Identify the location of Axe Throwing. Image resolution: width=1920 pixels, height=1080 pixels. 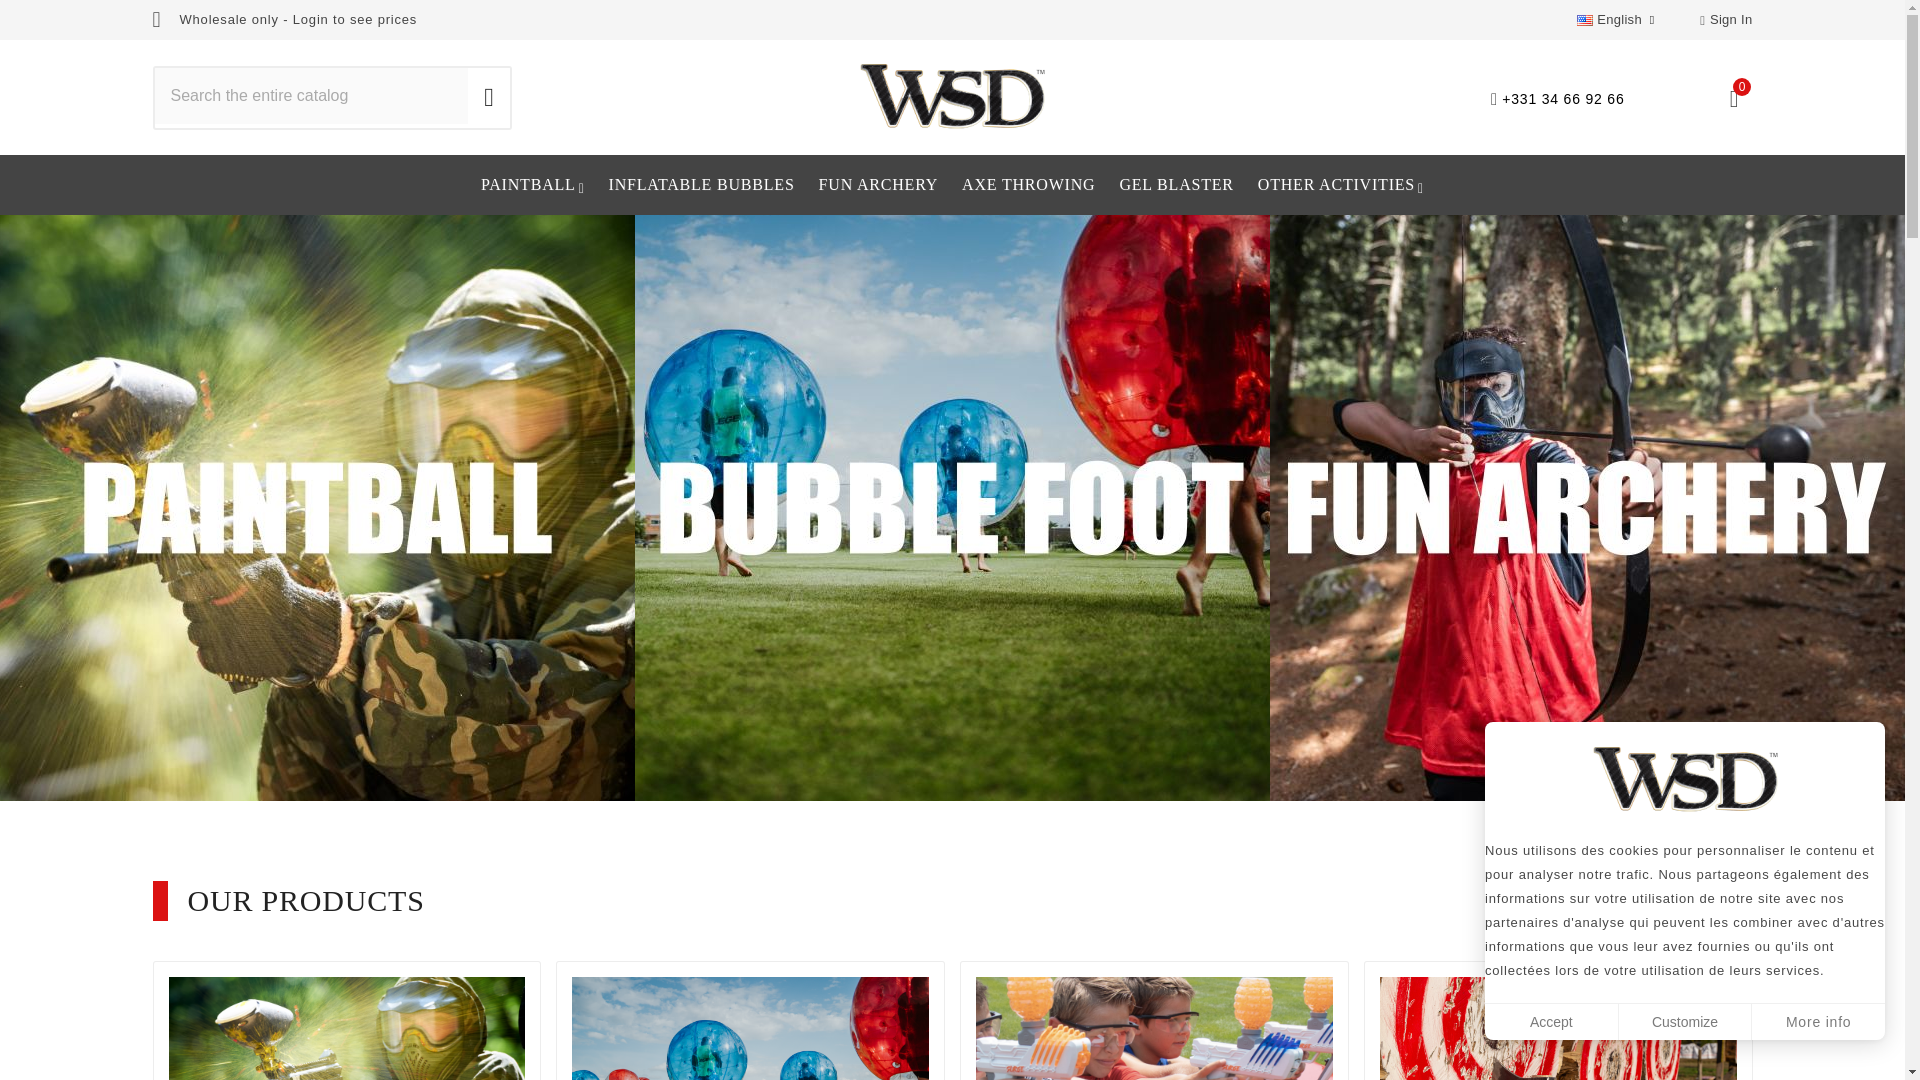
(1028, 184).